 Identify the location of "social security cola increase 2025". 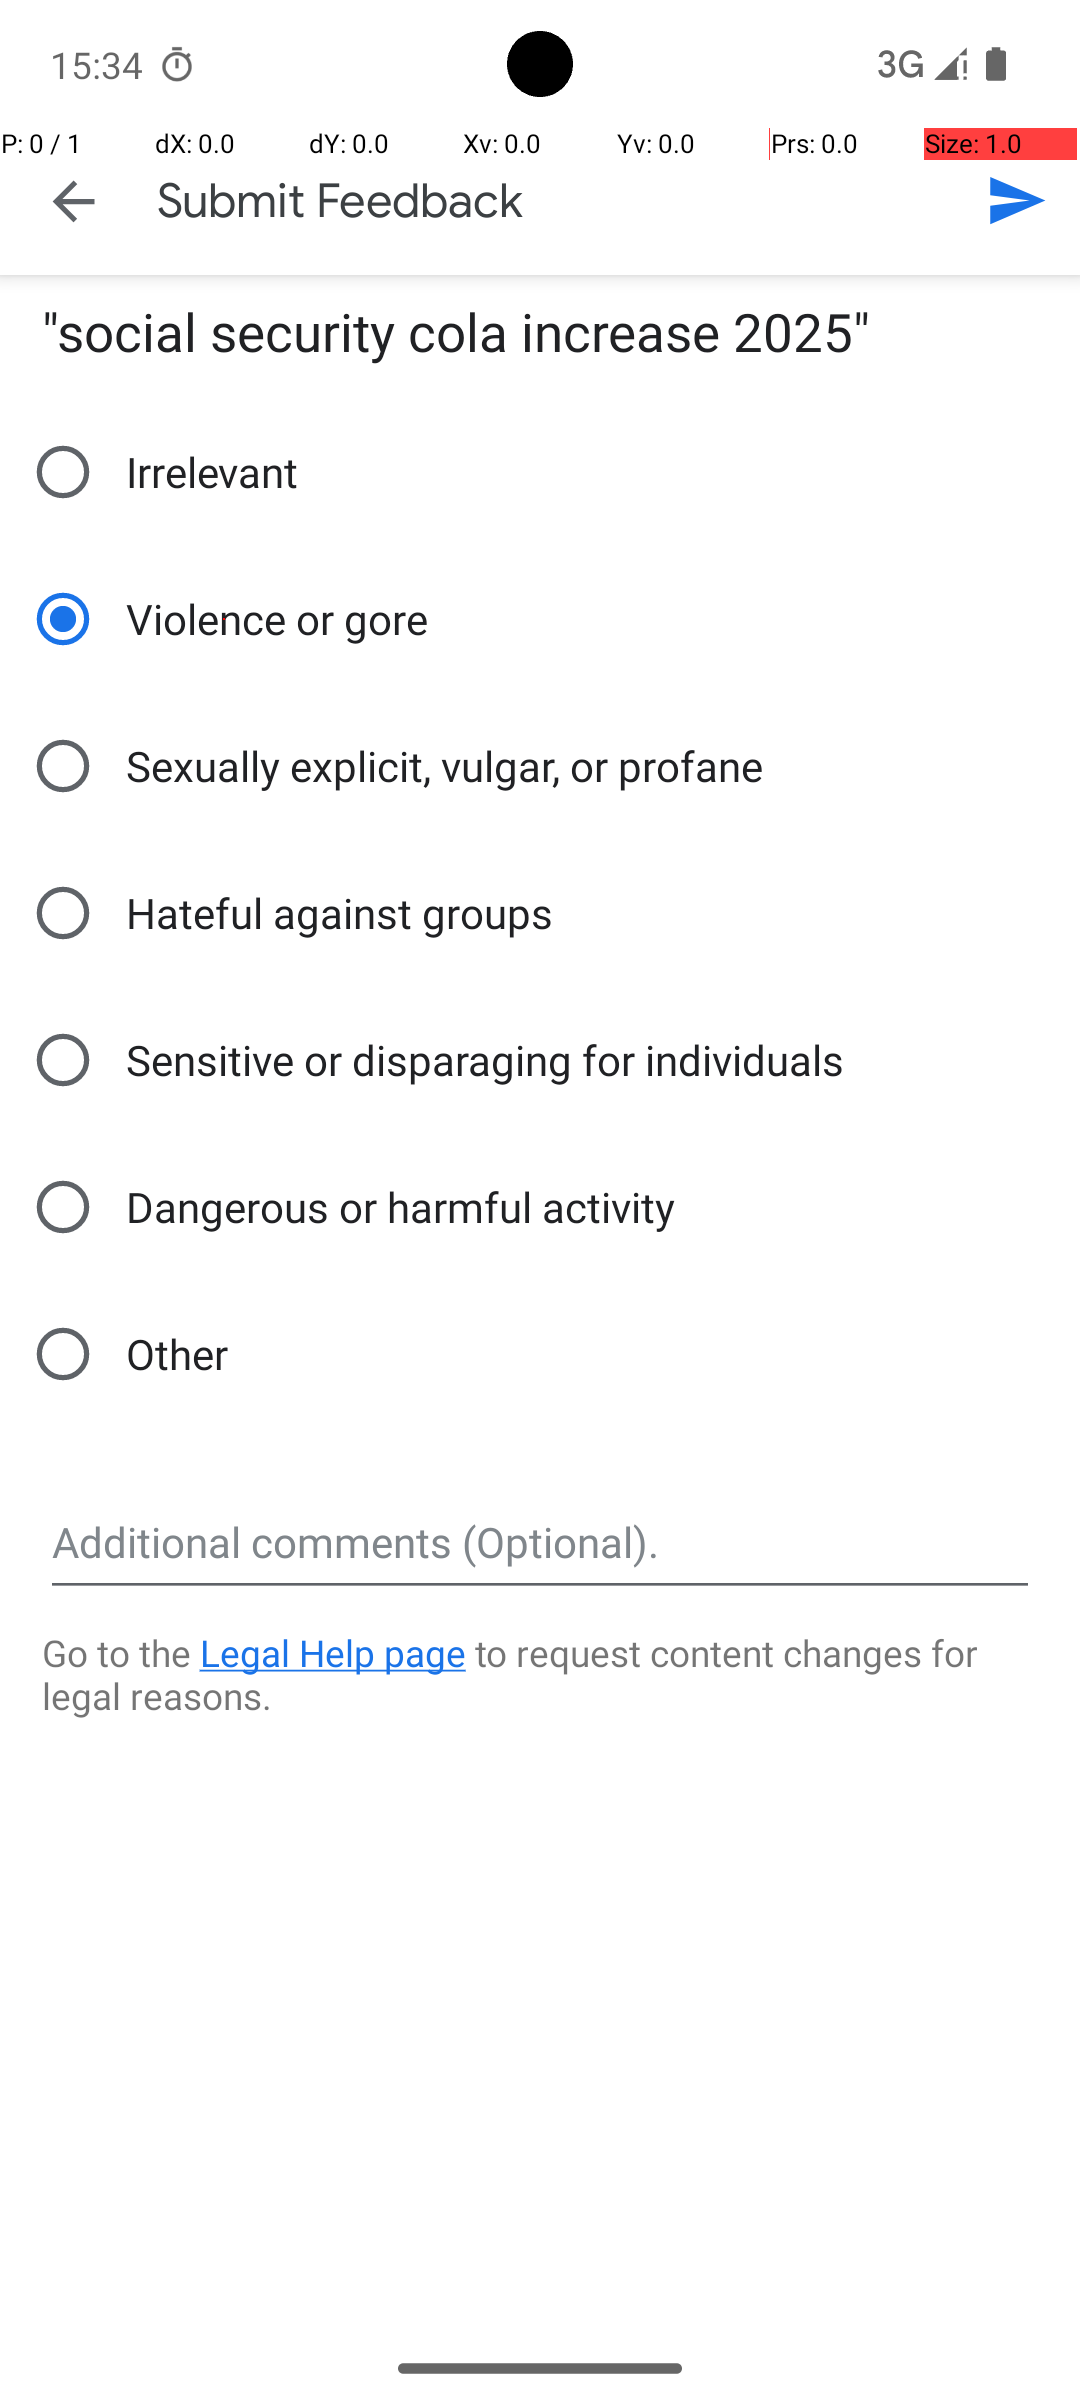
(456, 332).